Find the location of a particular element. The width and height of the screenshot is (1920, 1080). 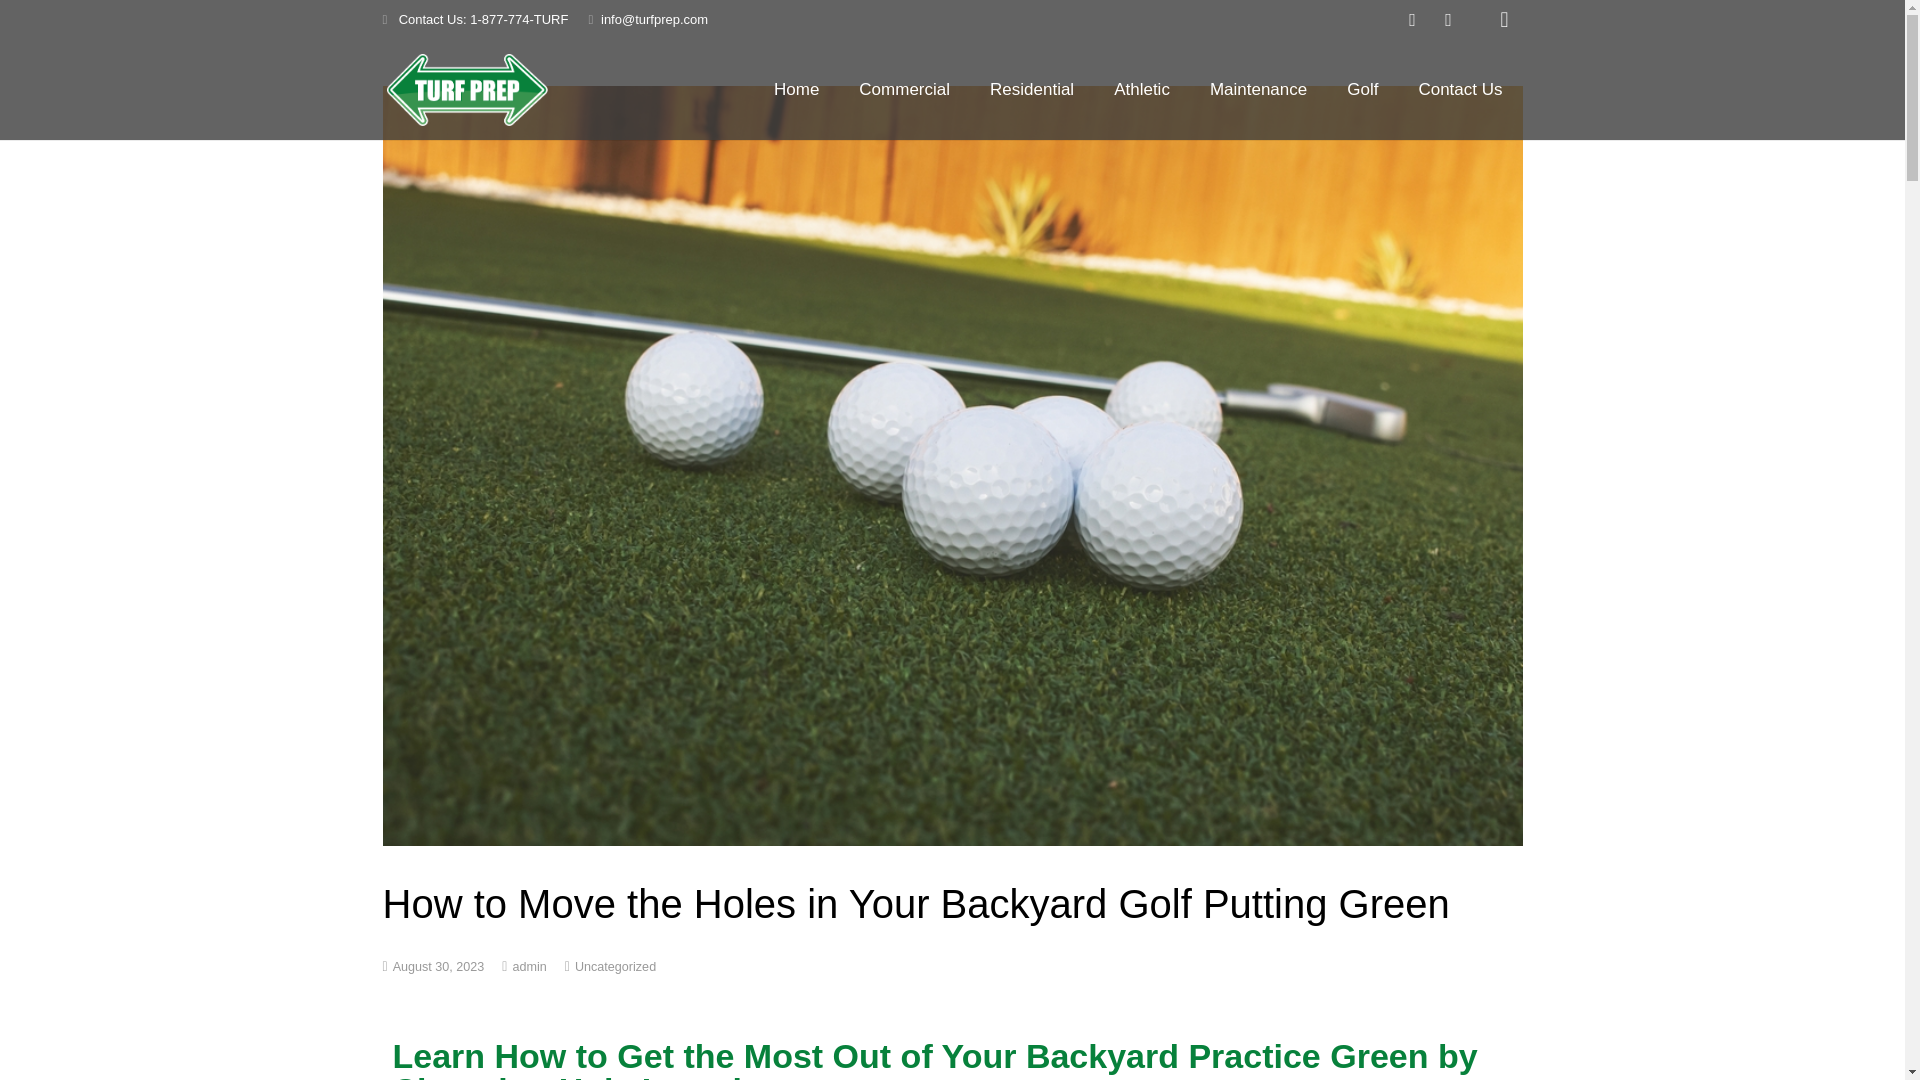

Maintenance is located at coordinates (1258, 89).